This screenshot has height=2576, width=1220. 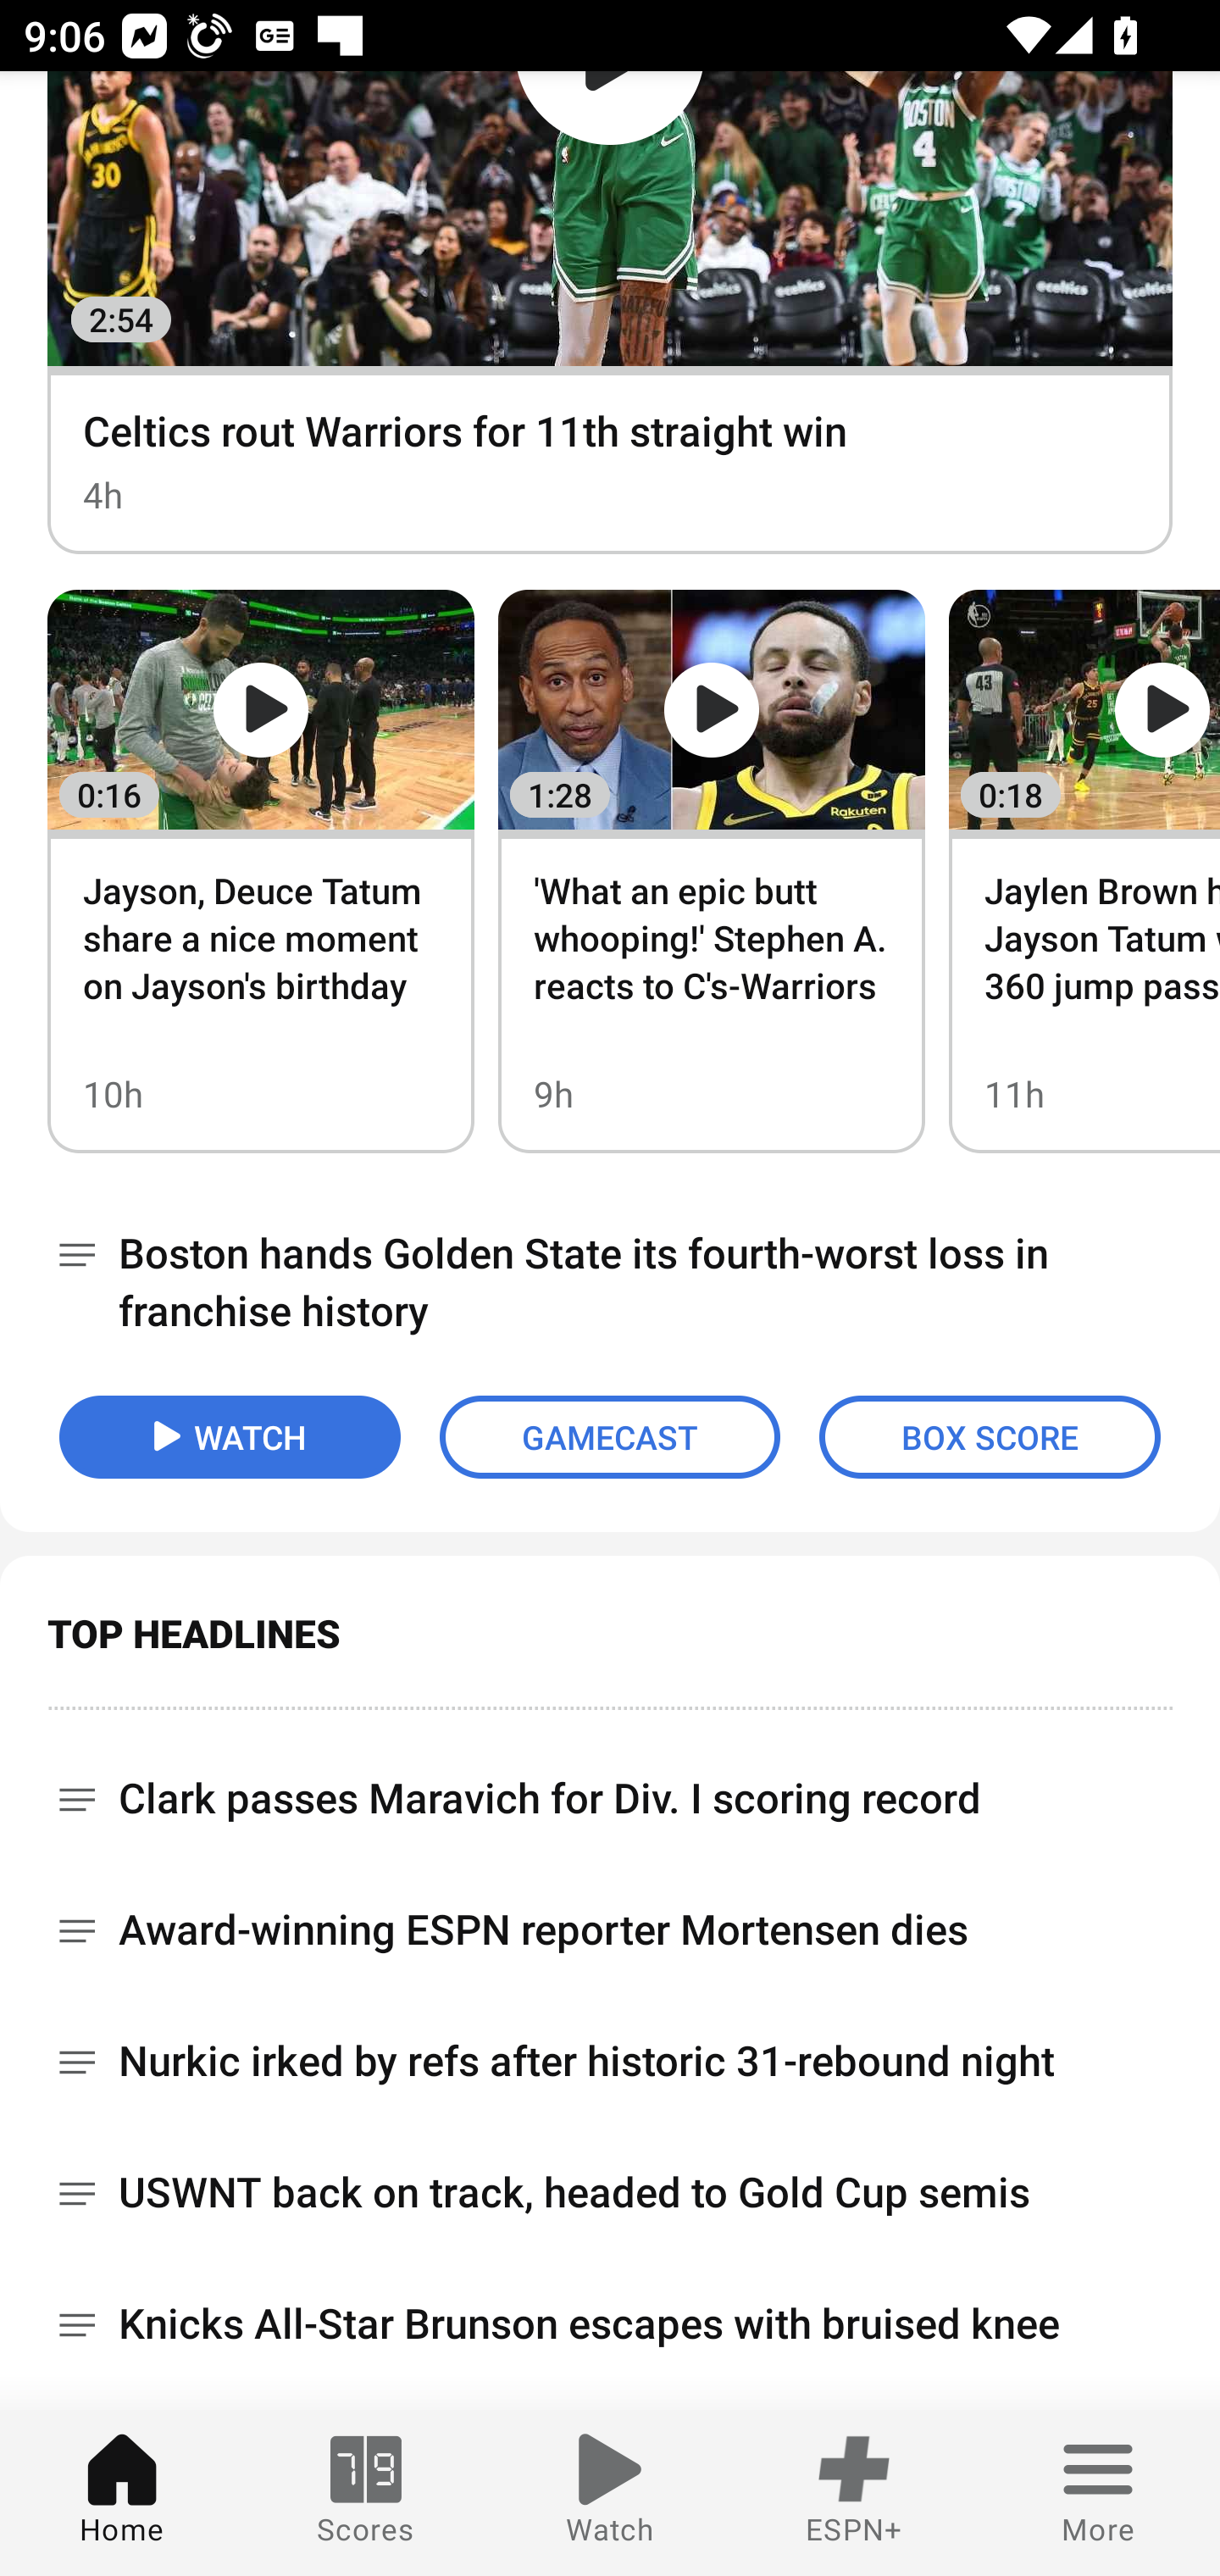 I want to click on More, so click(x=1098, y=2493).